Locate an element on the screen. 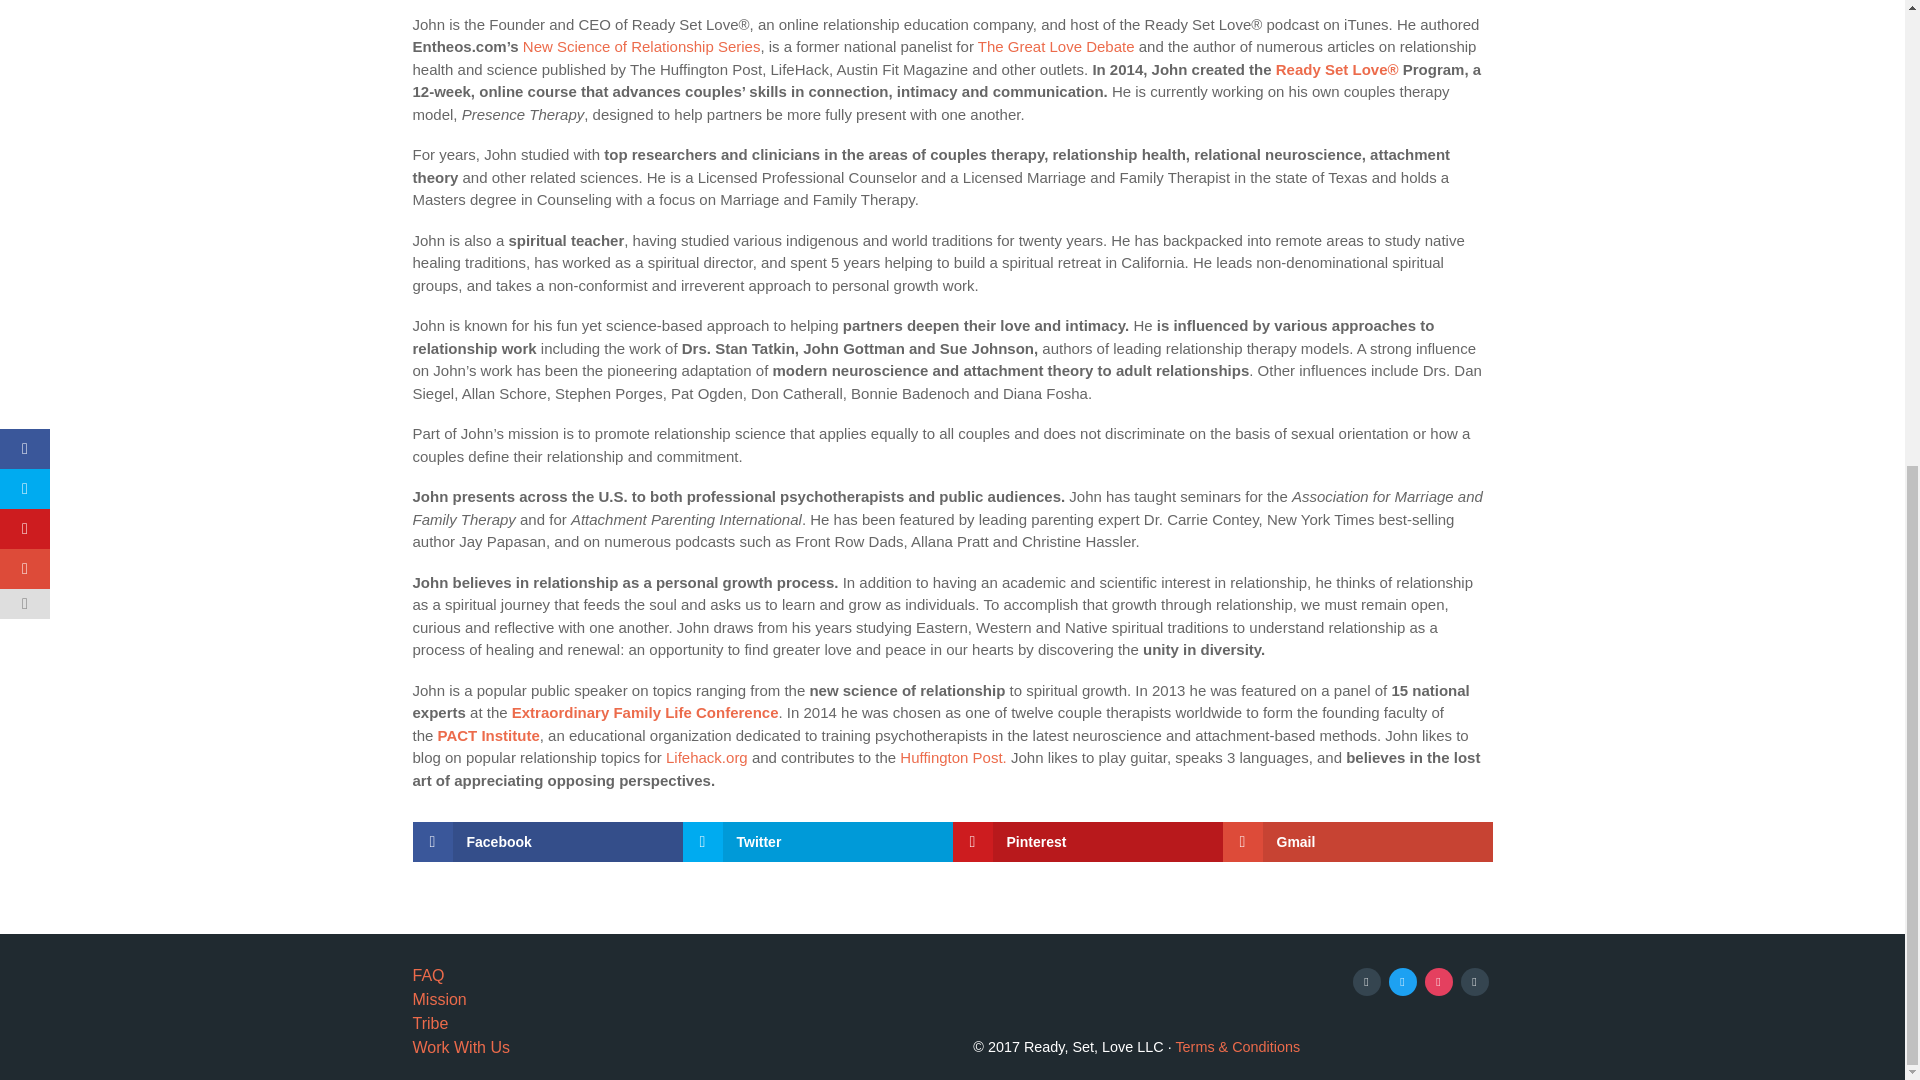 The image size is (1920, 1080). Pinterest is located at coordinates (1086, 841).